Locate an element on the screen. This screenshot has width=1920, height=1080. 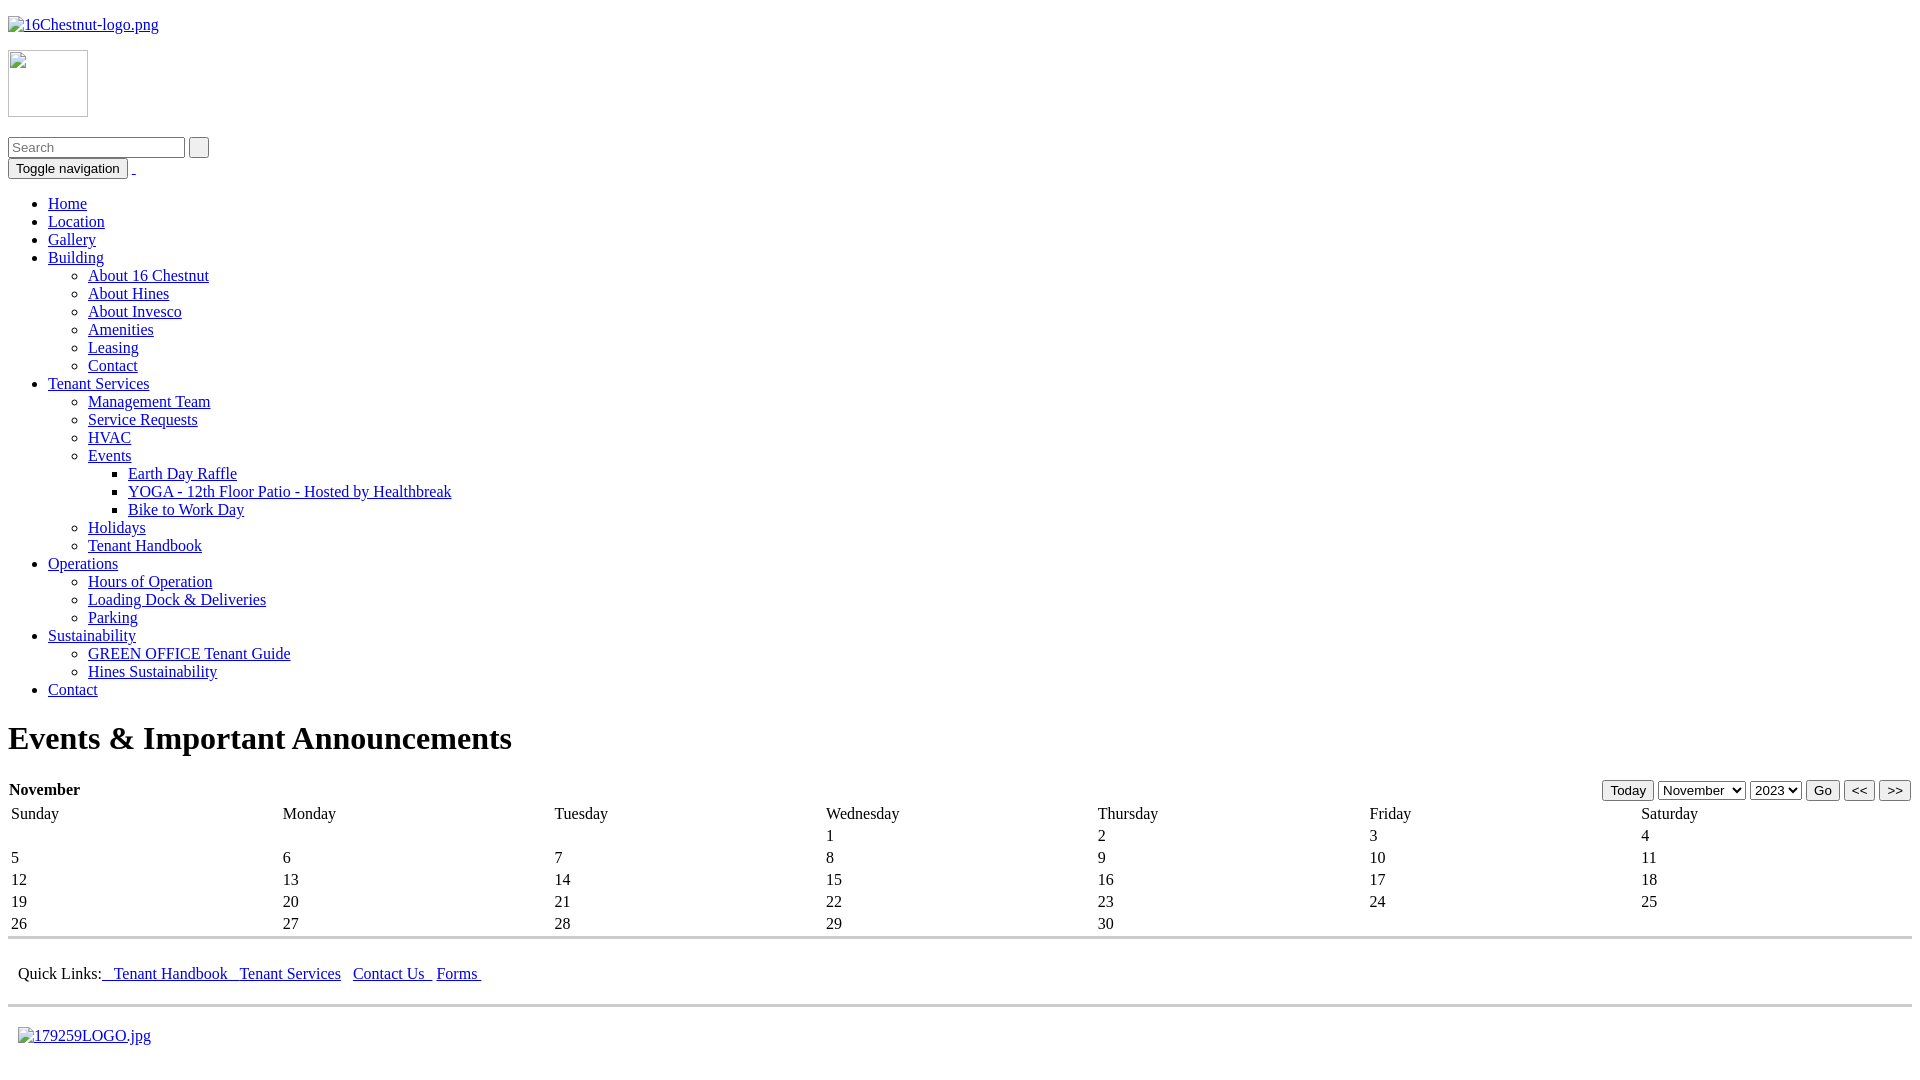
YOGA - 12th Floor Patio - Hosted by Healthbreak is located at coordinates (290, 492).